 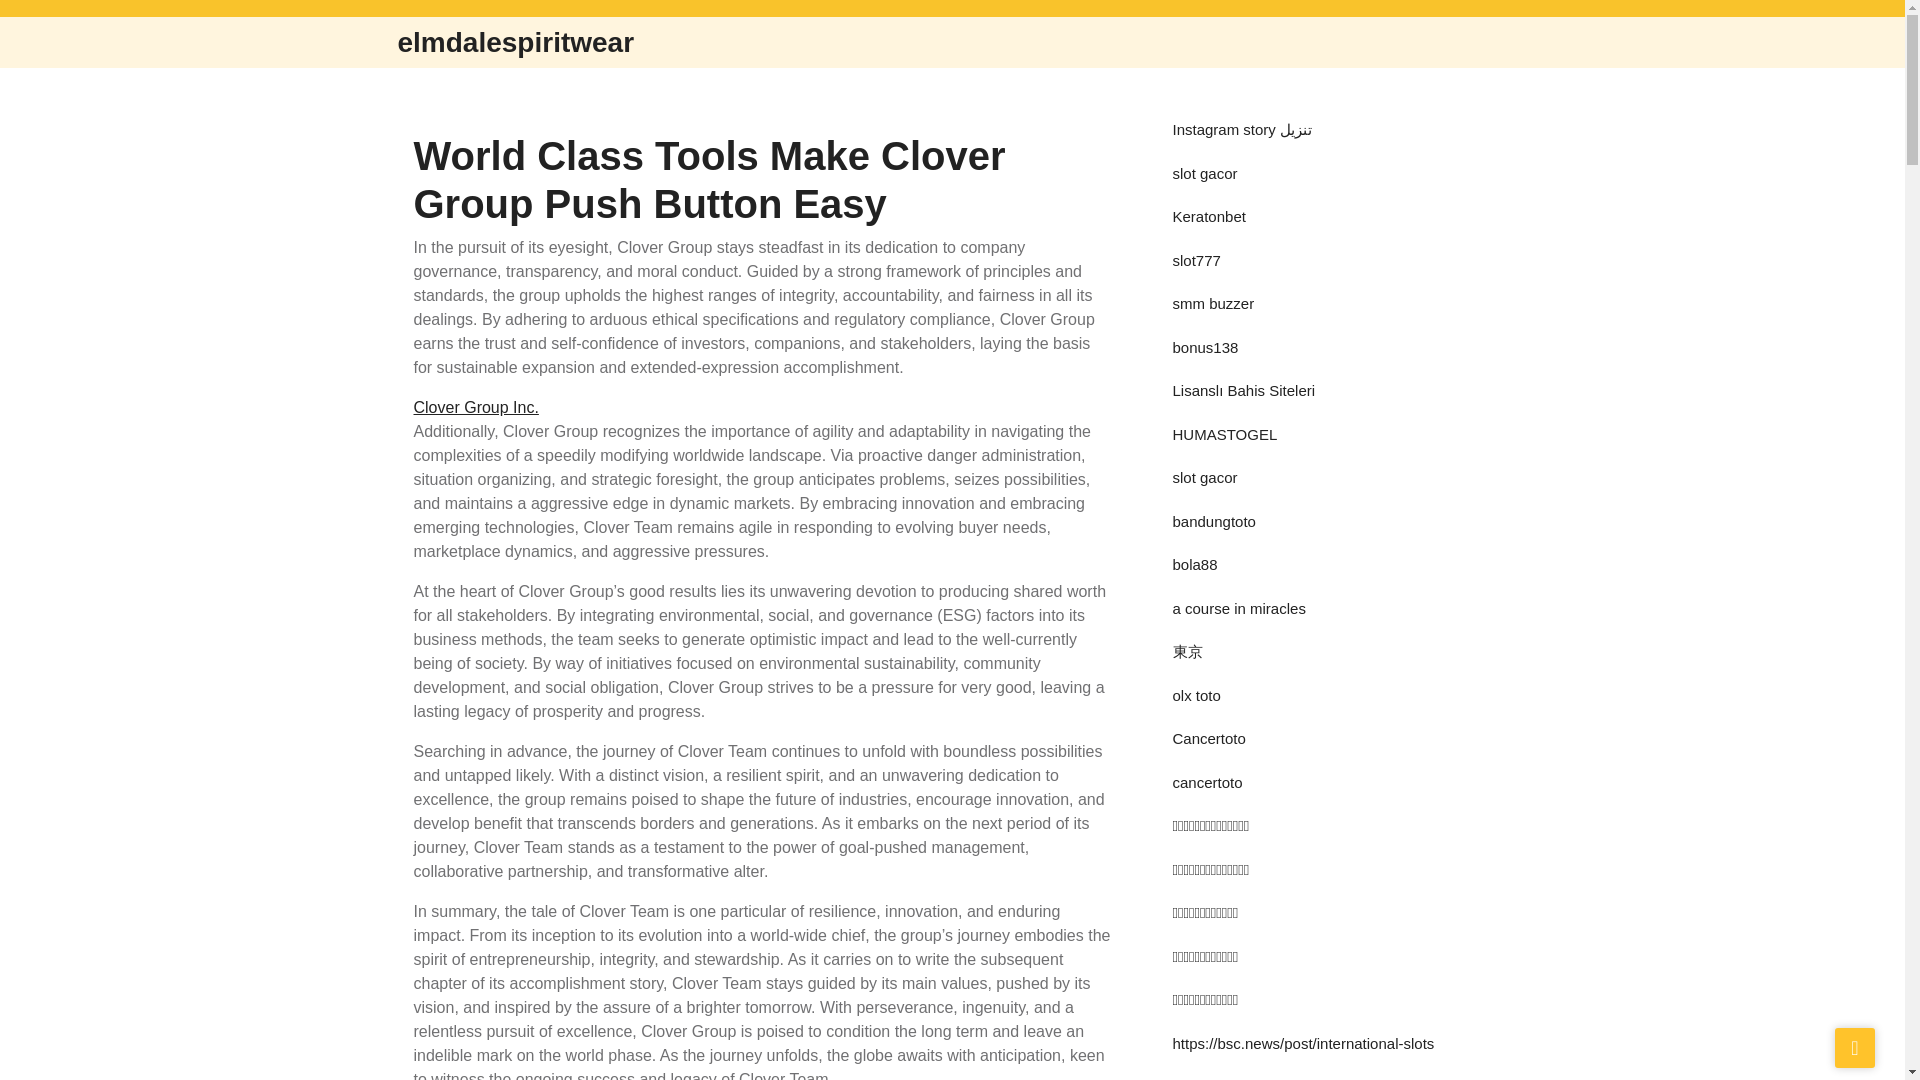 What do you see at coordinates (1195, 694) in the screenshot?
I see `olx toto` at bounding box center [1195, 694].